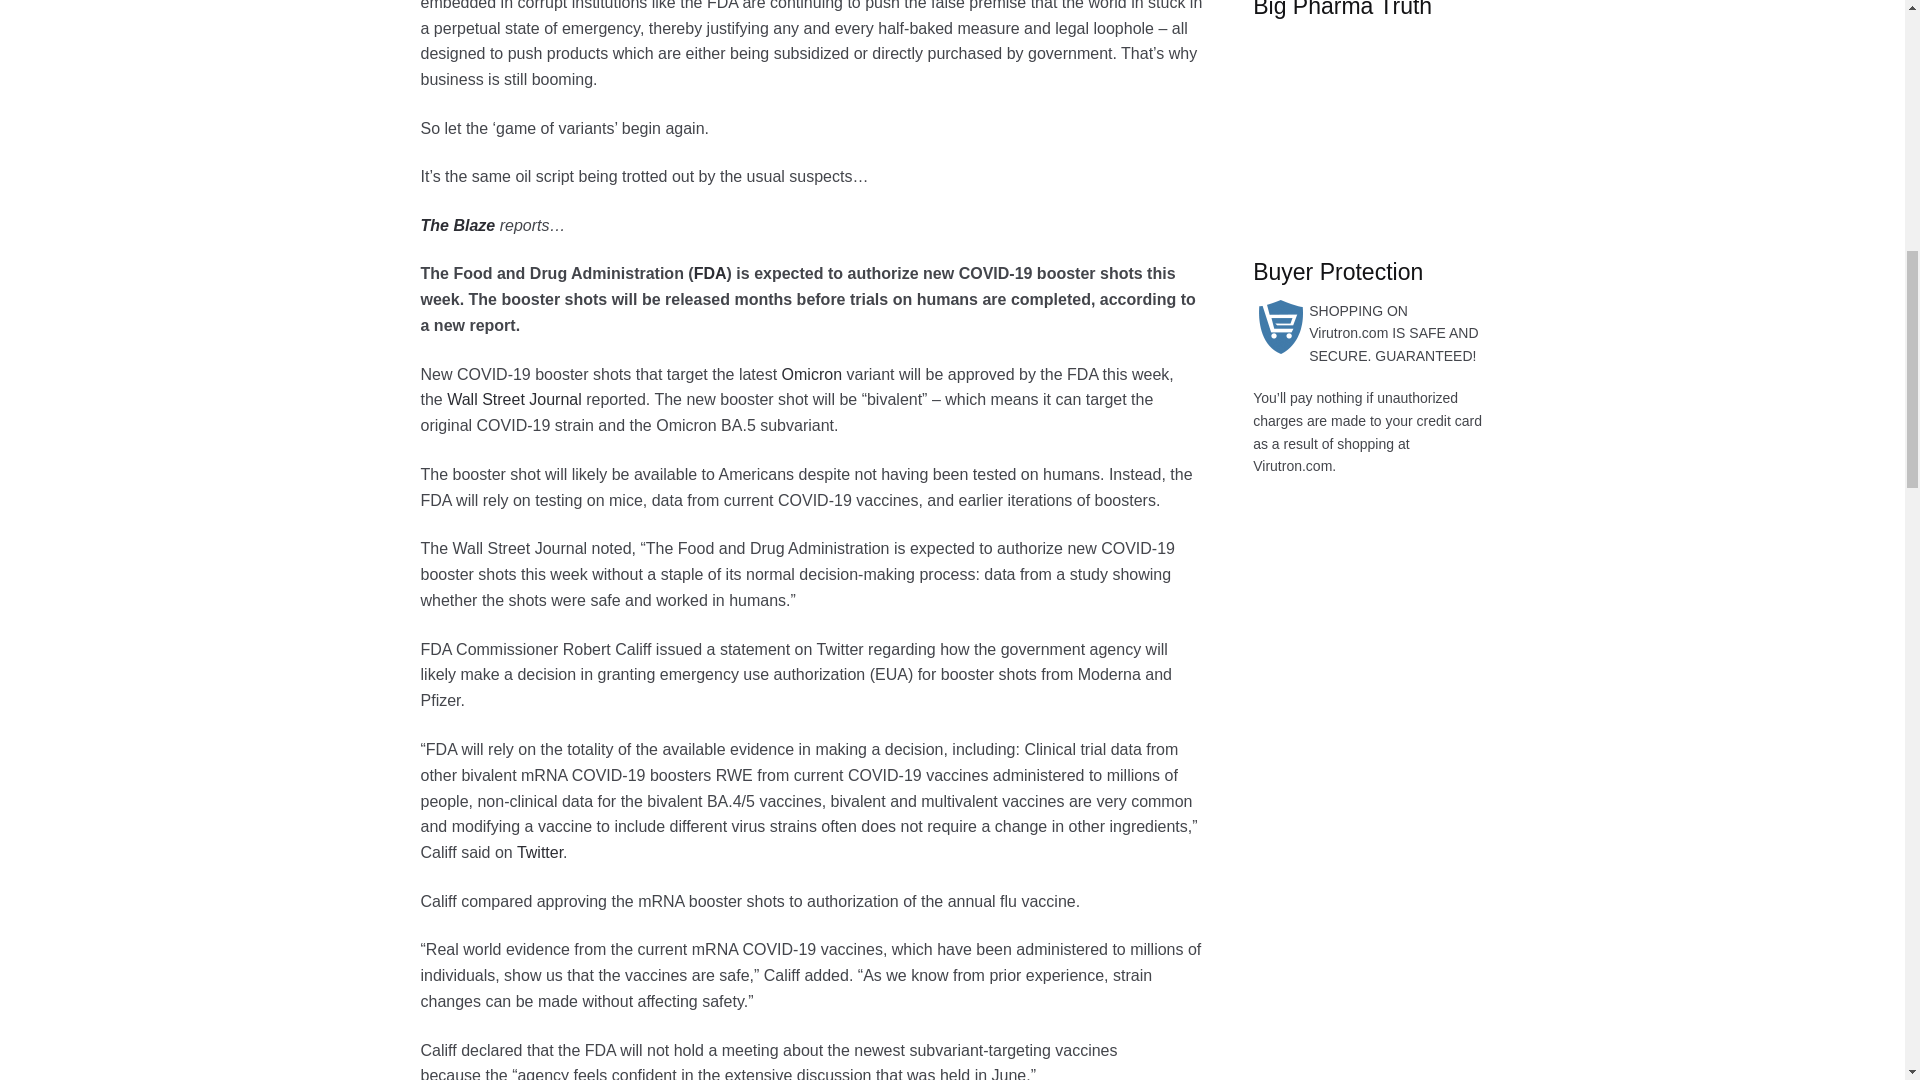 The image size is (1920, 1080). What do you see at coordinates (458, 226) in the screenshot?
I see `The Blaze` at bounding box center [458, 226].